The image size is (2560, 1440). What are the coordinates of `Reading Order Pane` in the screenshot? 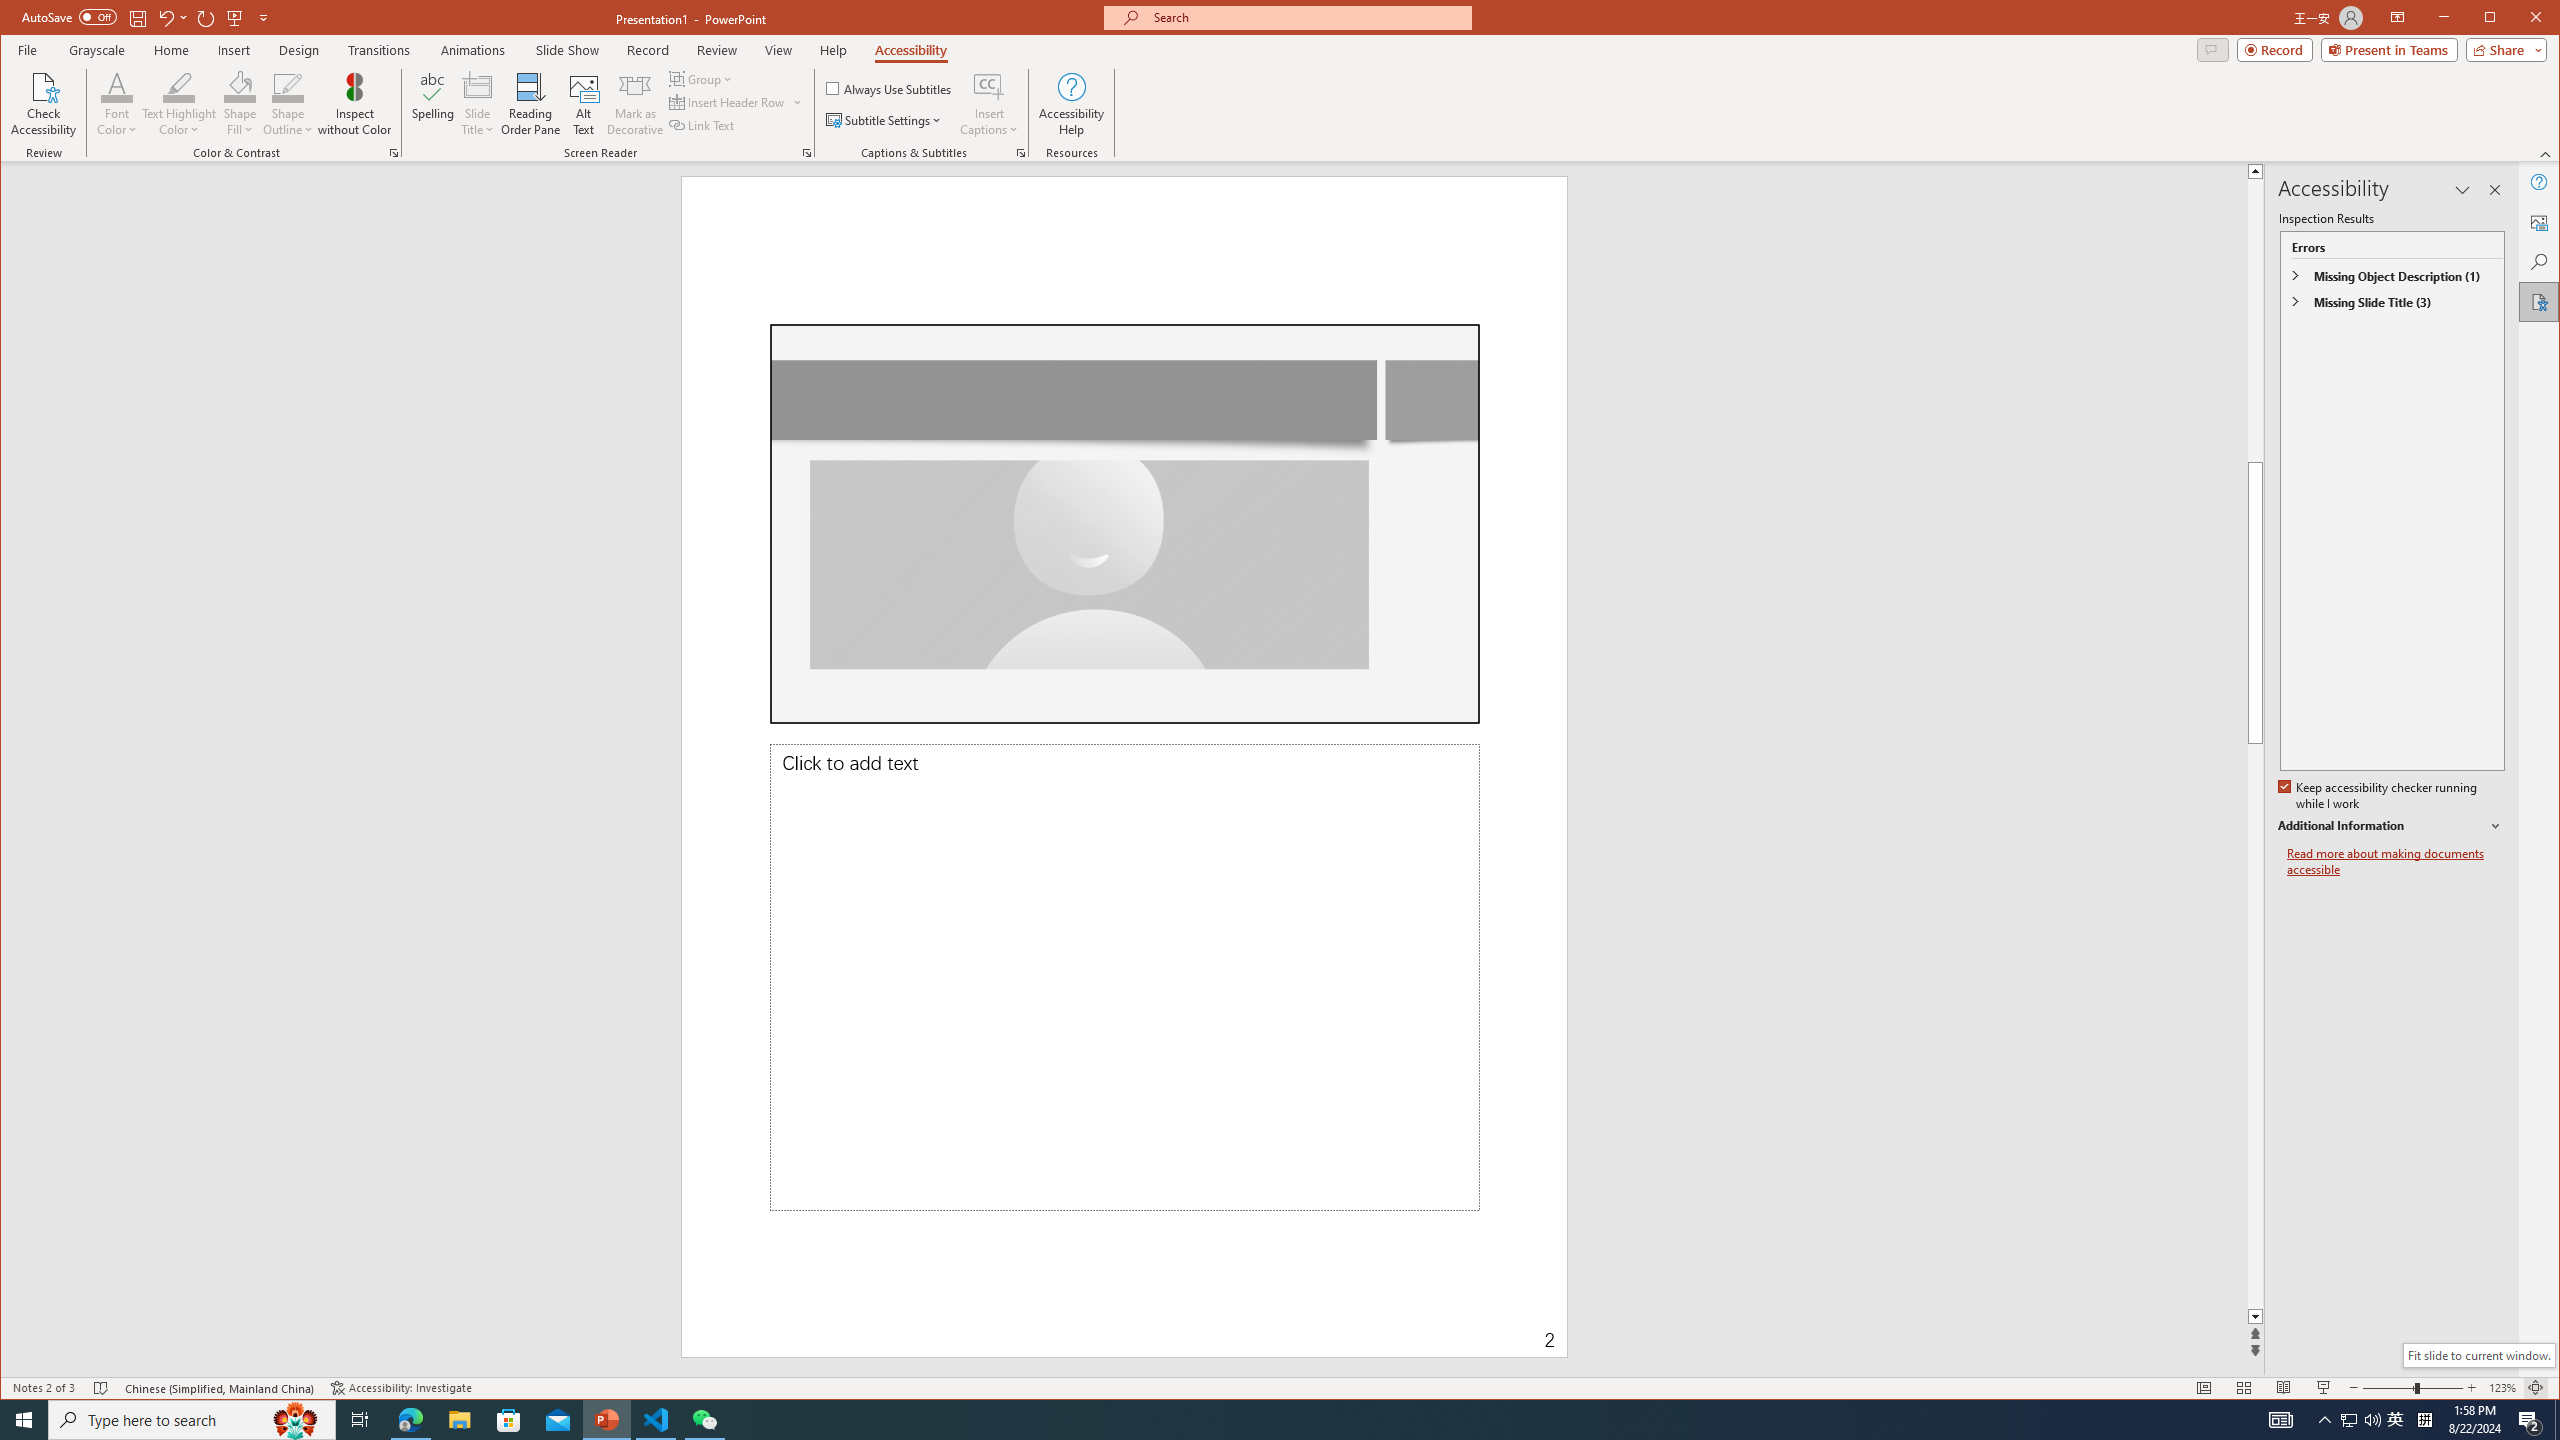 It's located at (531, 104).